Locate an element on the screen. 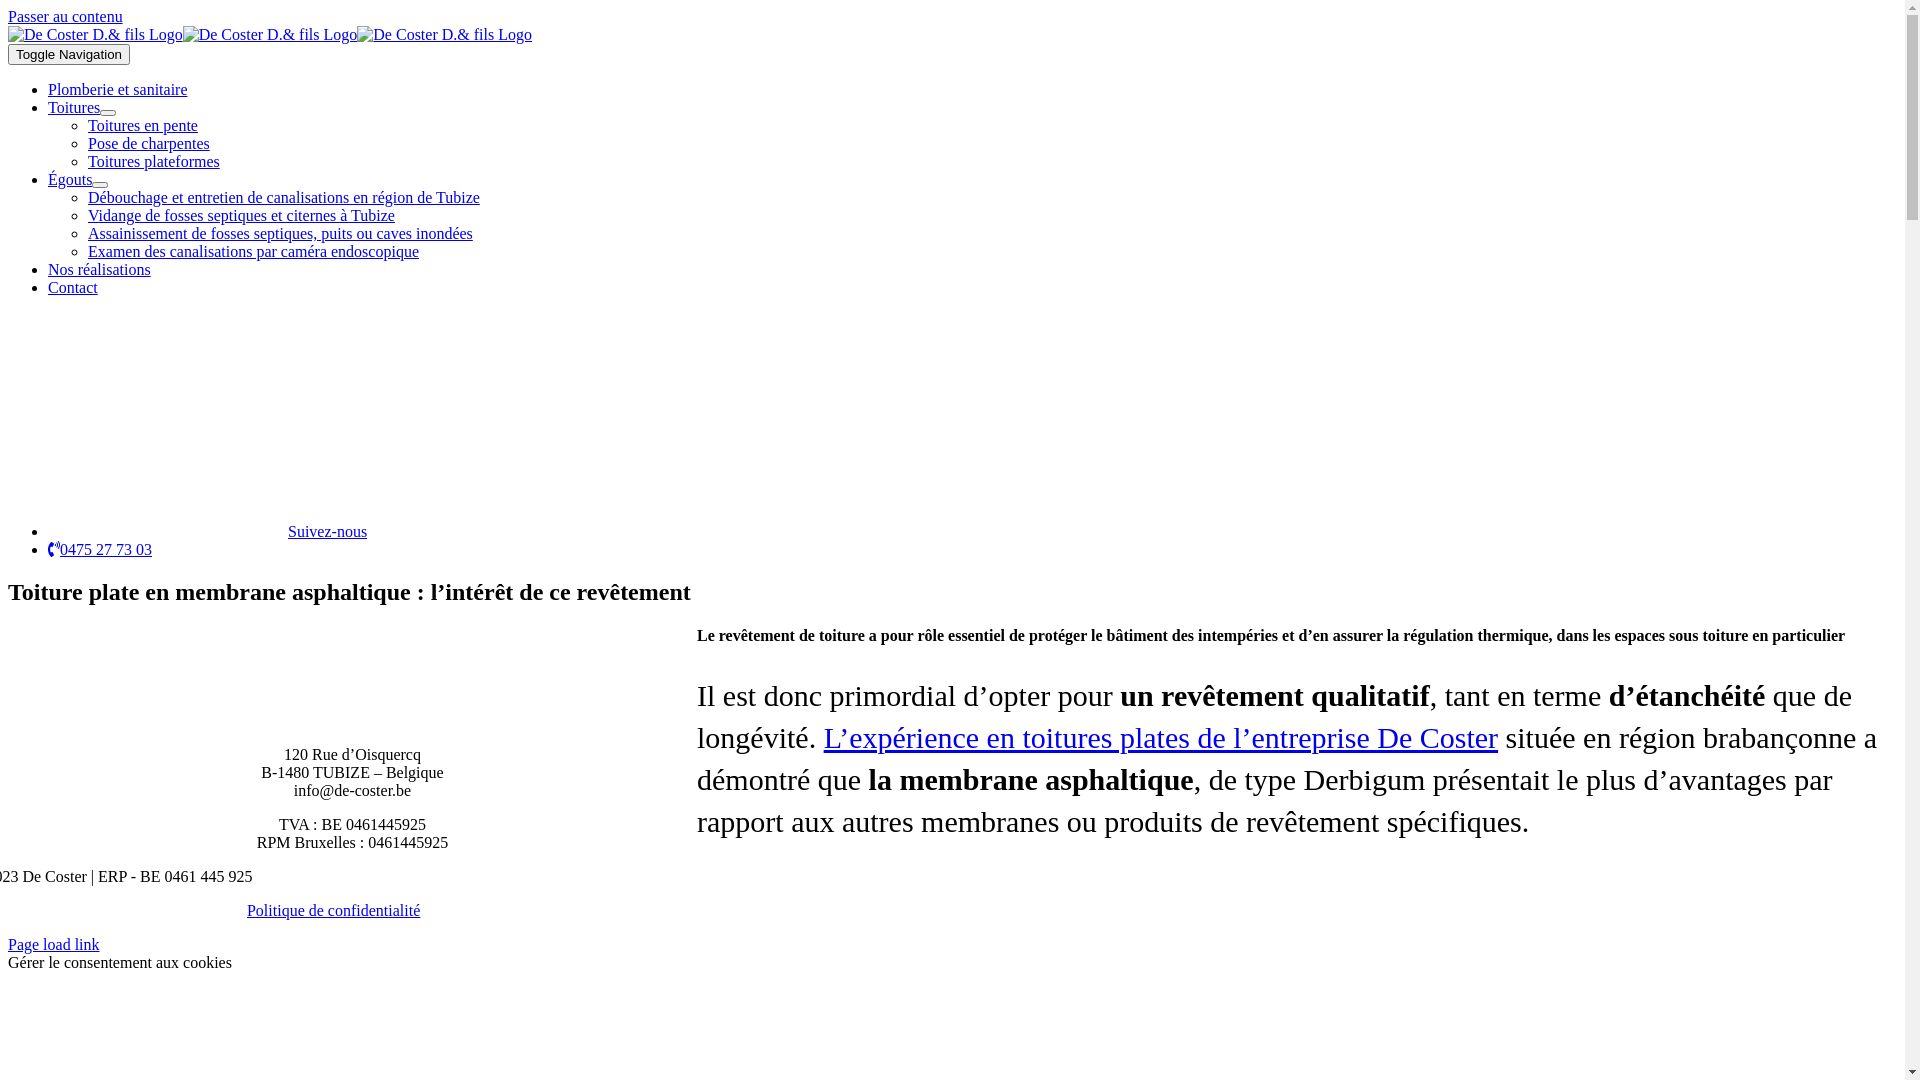  Contact is located at coordinates (73, 288).